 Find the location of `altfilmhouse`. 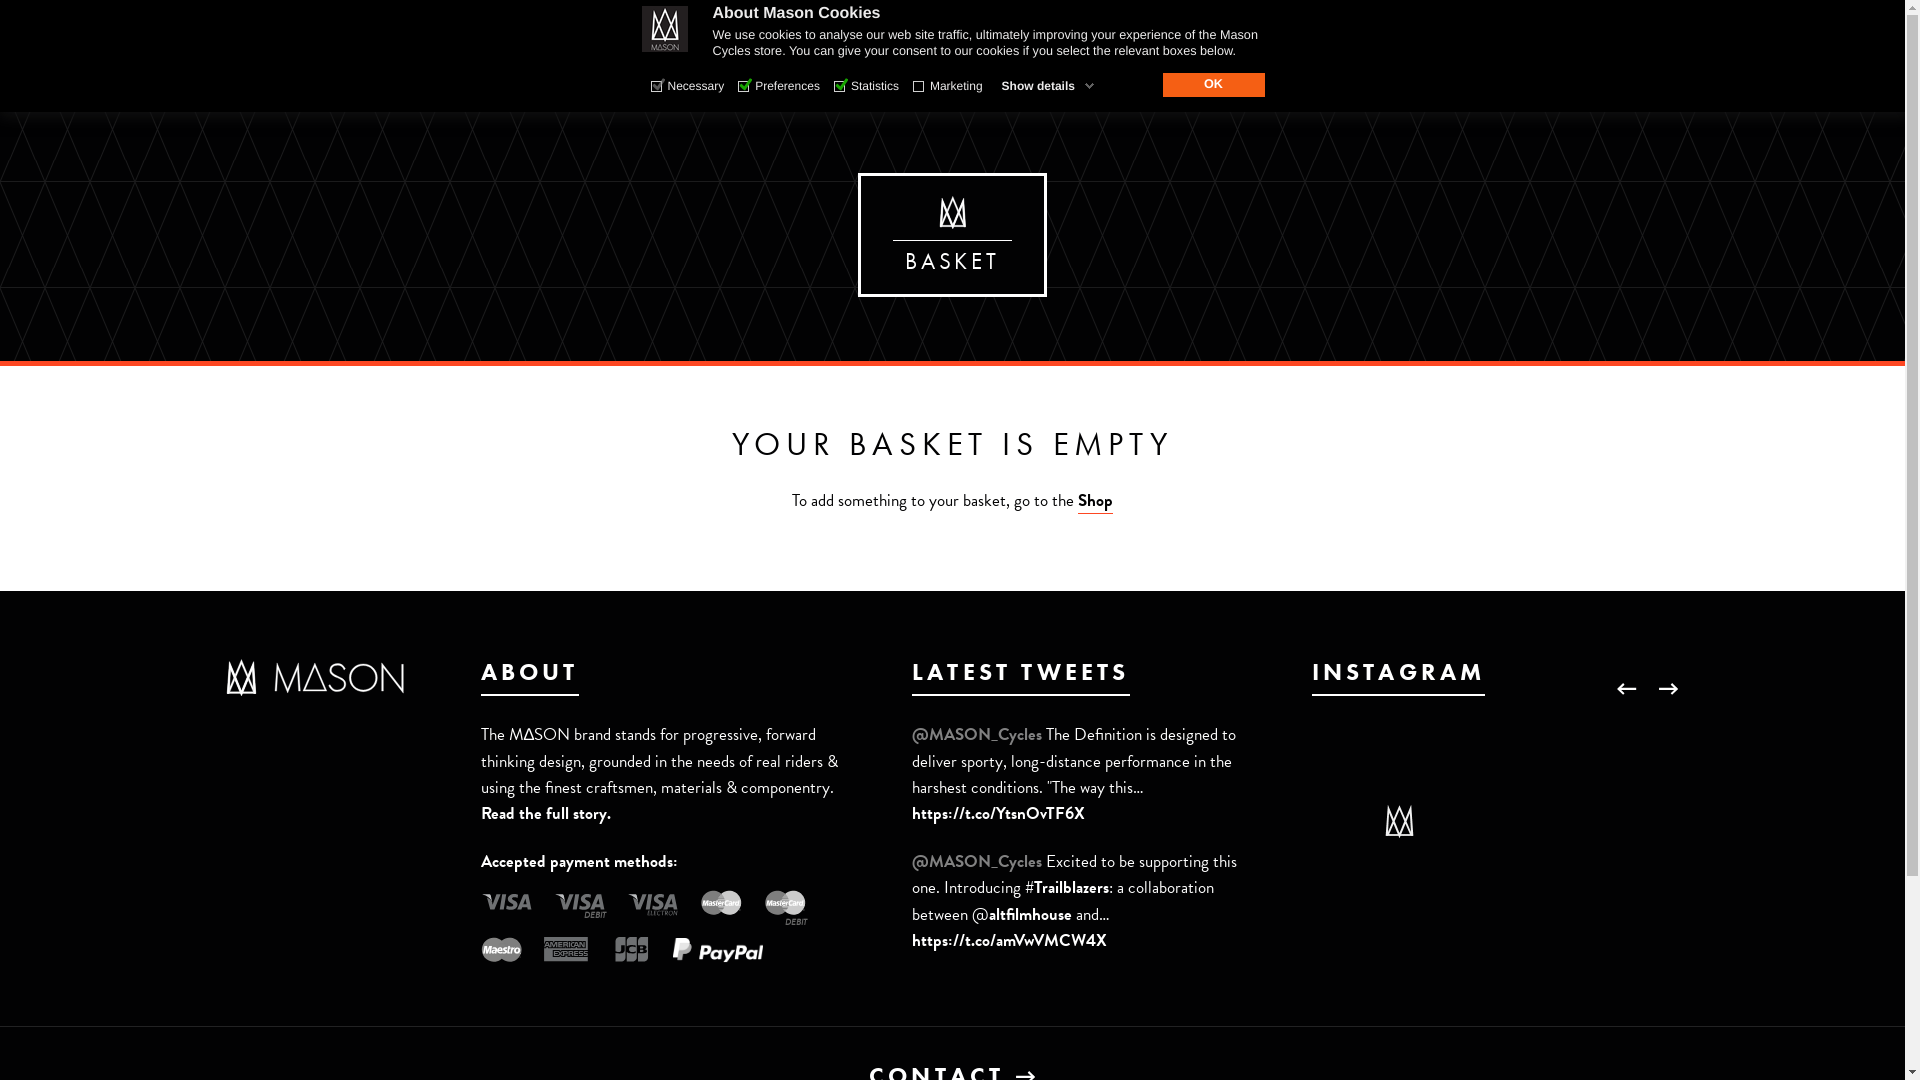

altfilmhouse is located at coordinates (1030, 914).